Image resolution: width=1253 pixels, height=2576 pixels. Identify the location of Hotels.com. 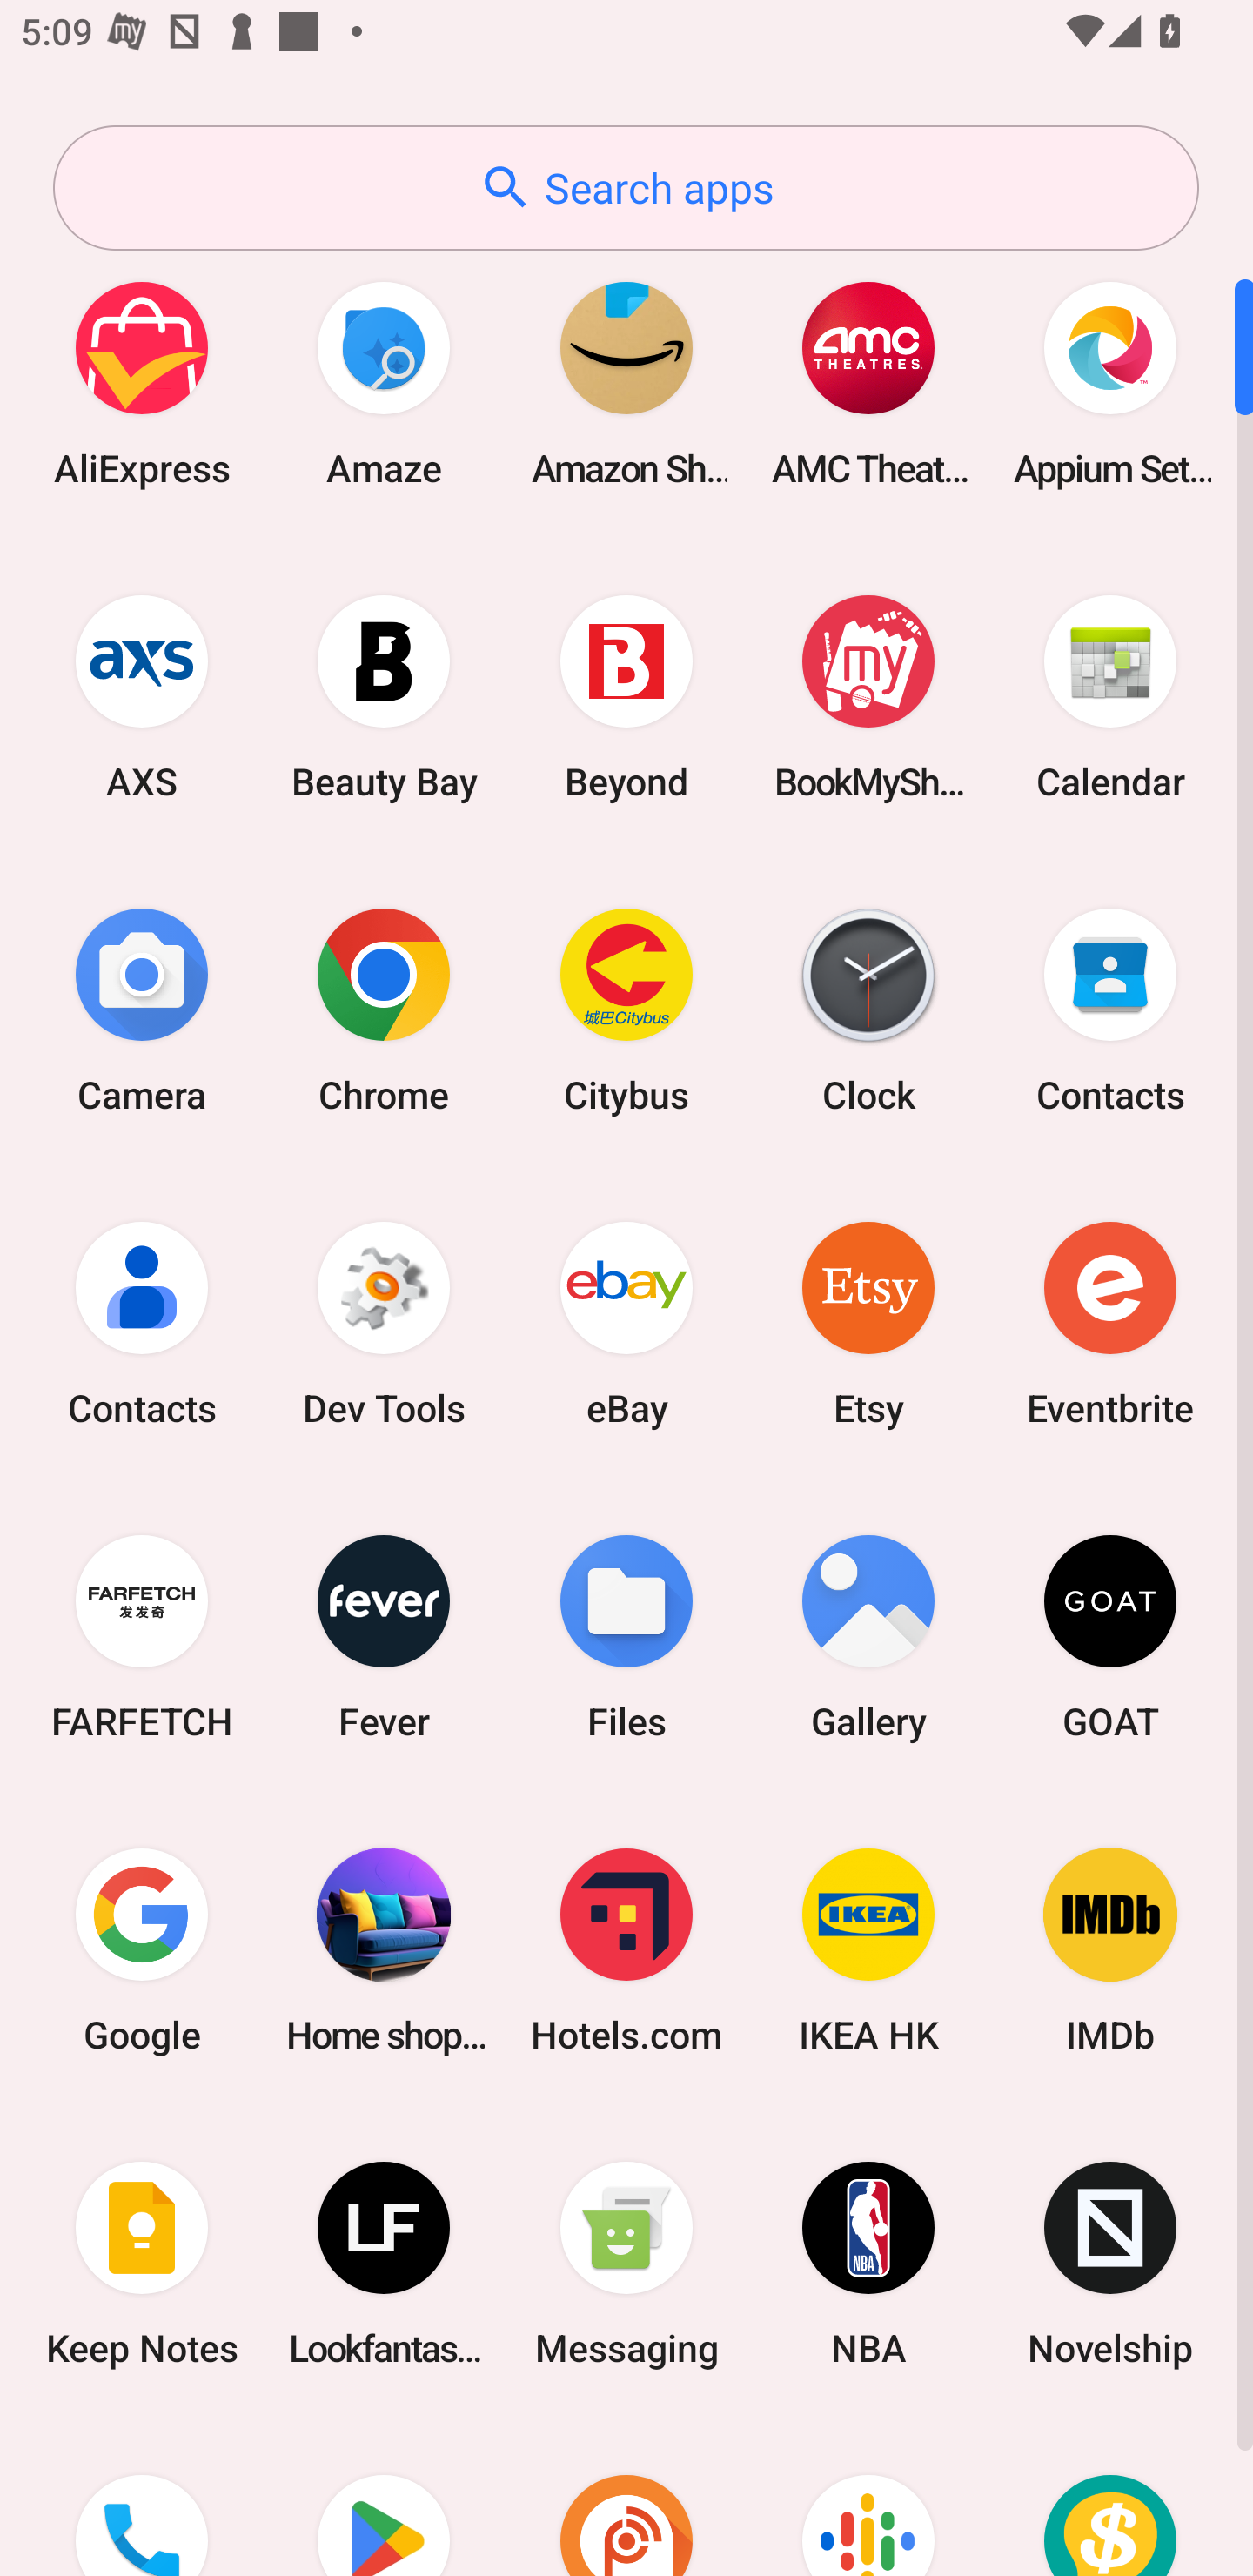
(626, 1949).